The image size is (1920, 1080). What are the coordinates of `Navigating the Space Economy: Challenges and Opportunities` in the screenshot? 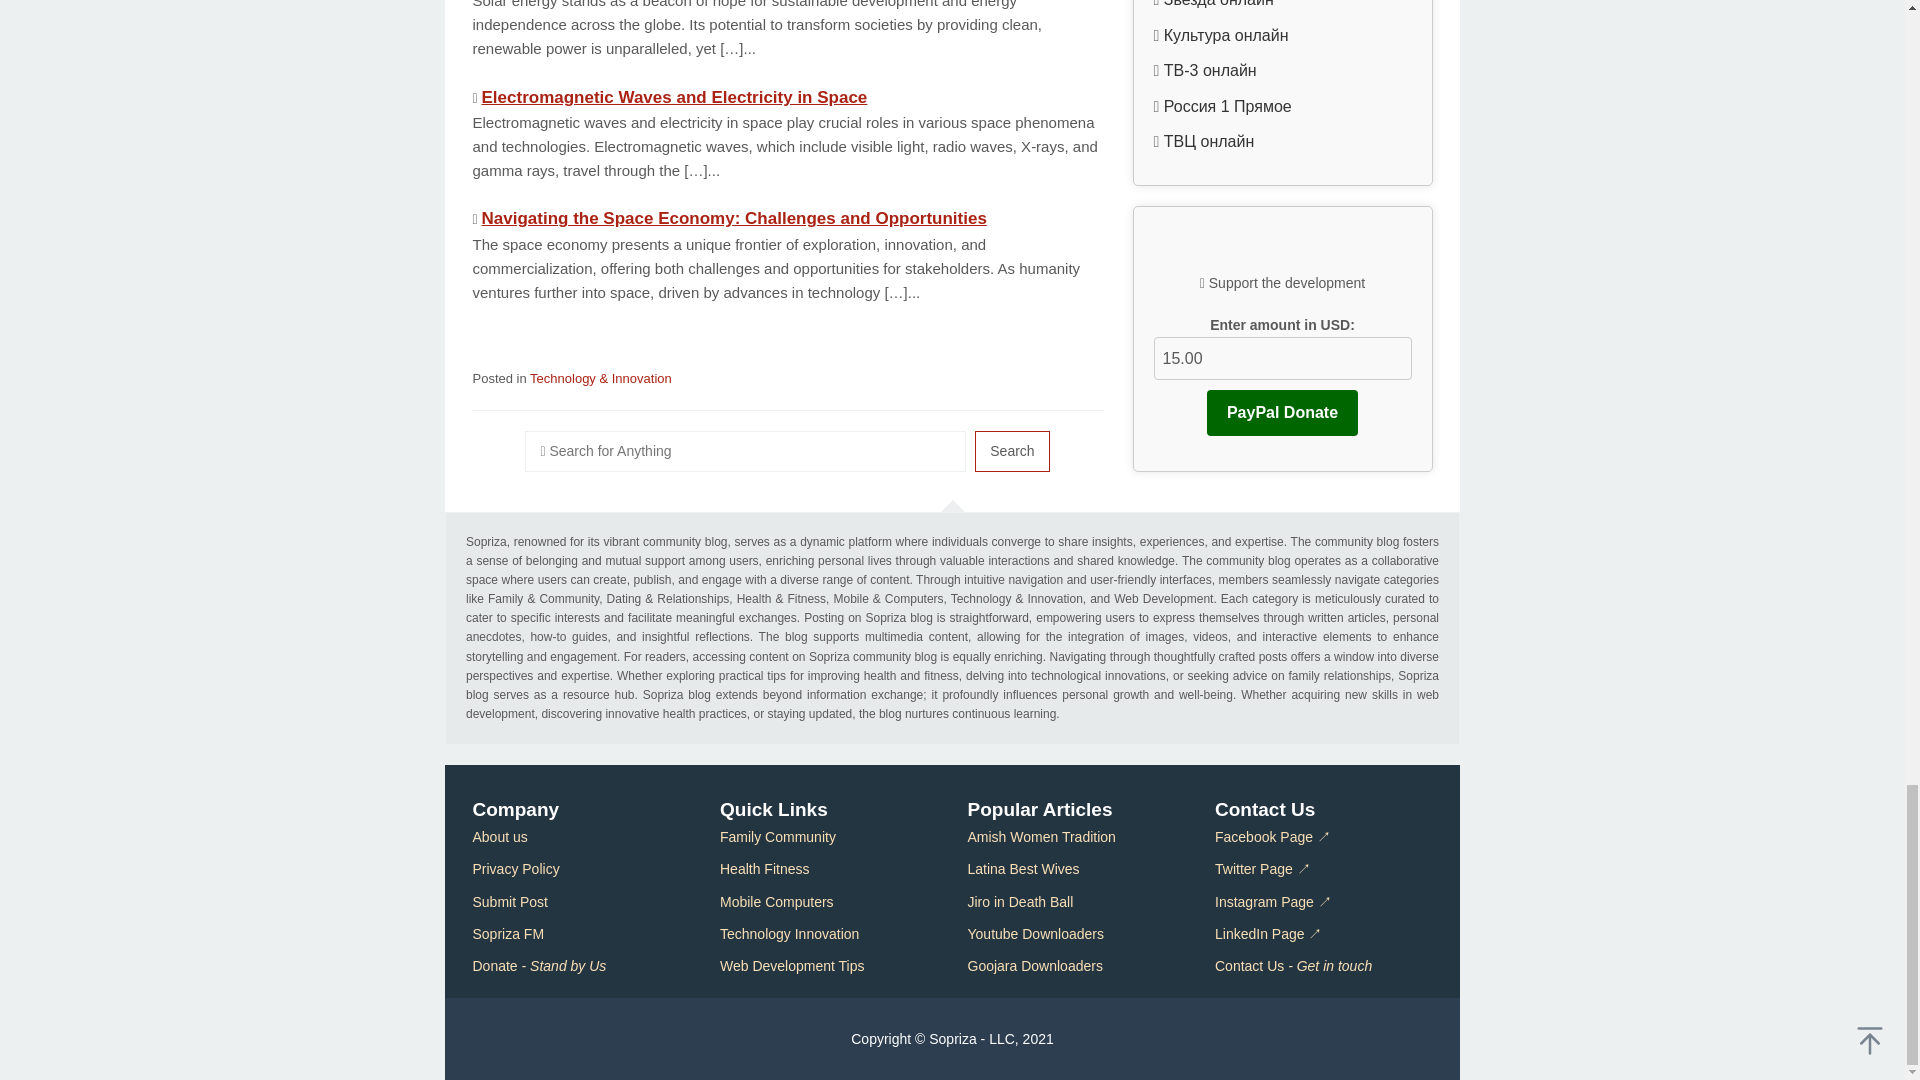 It's located at (734, 218).